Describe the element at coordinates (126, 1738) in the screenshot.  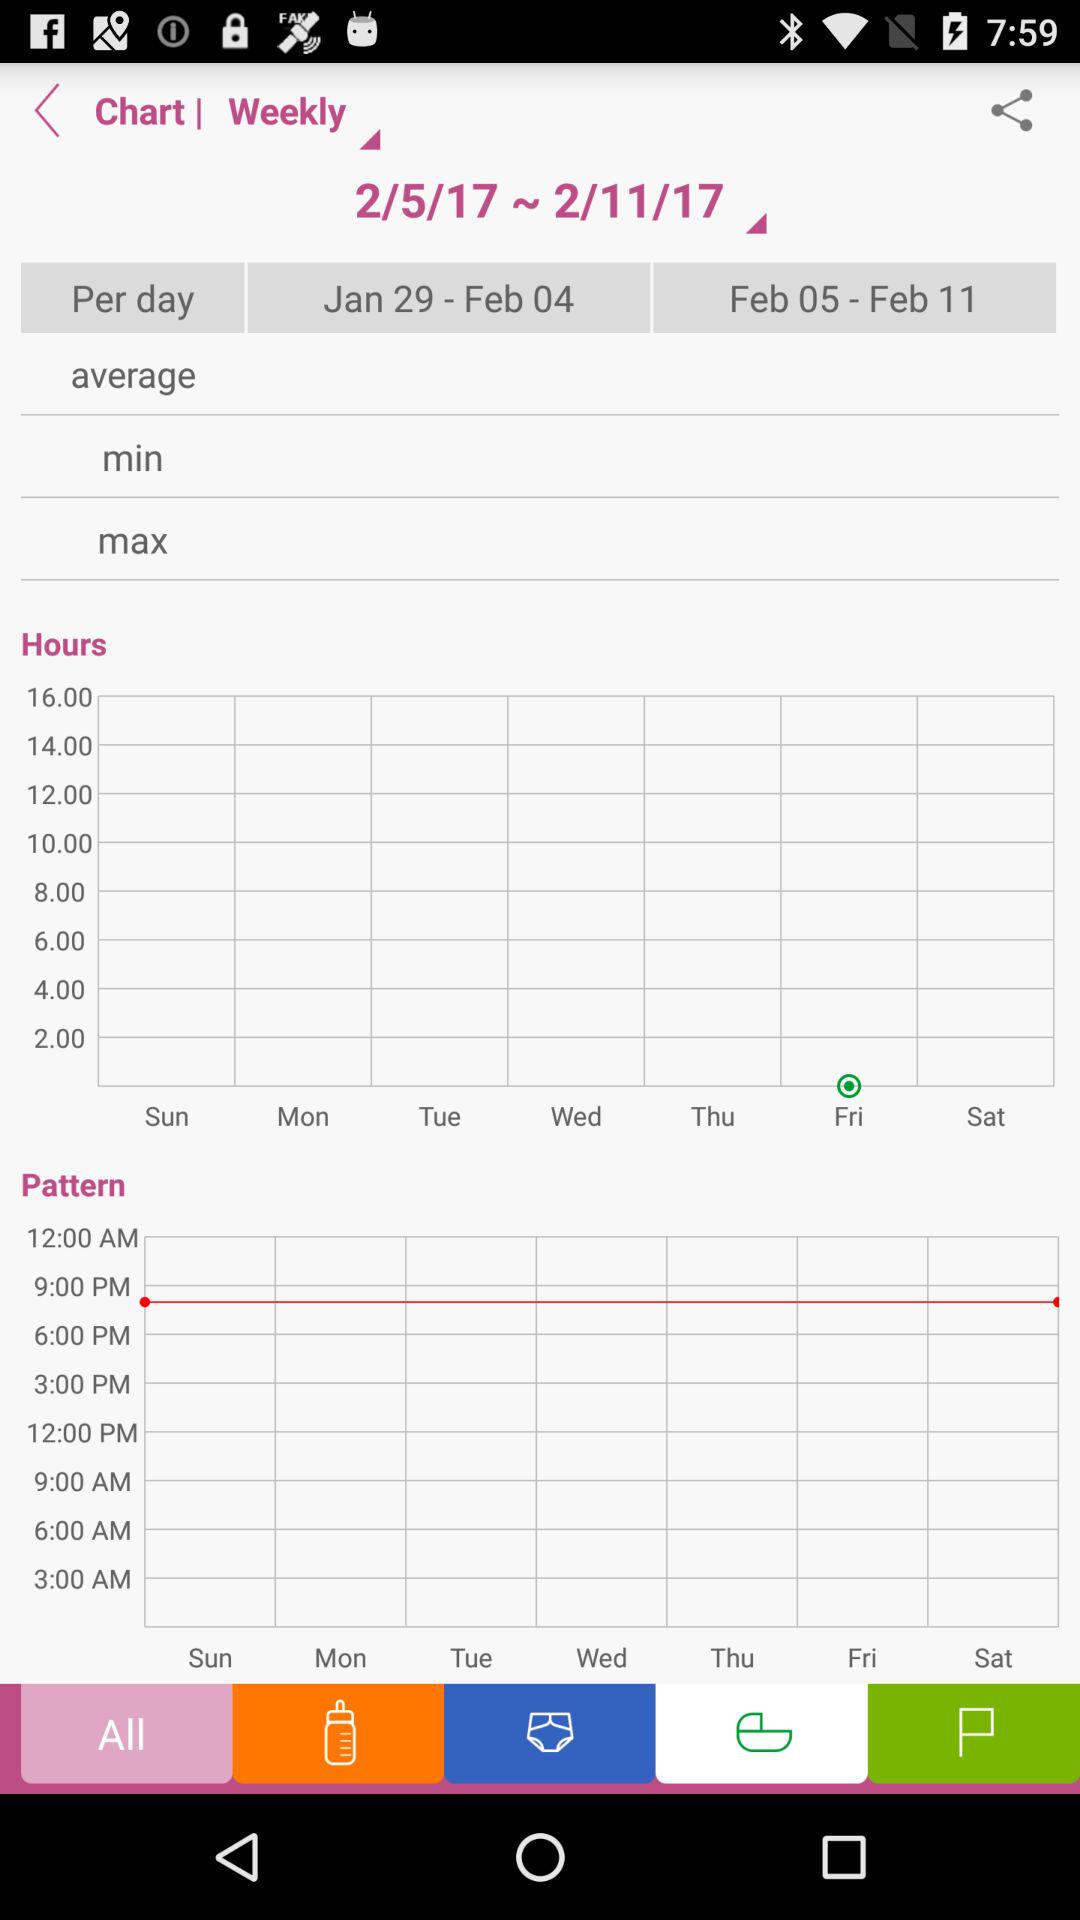
I see `jump until the all` at that location.